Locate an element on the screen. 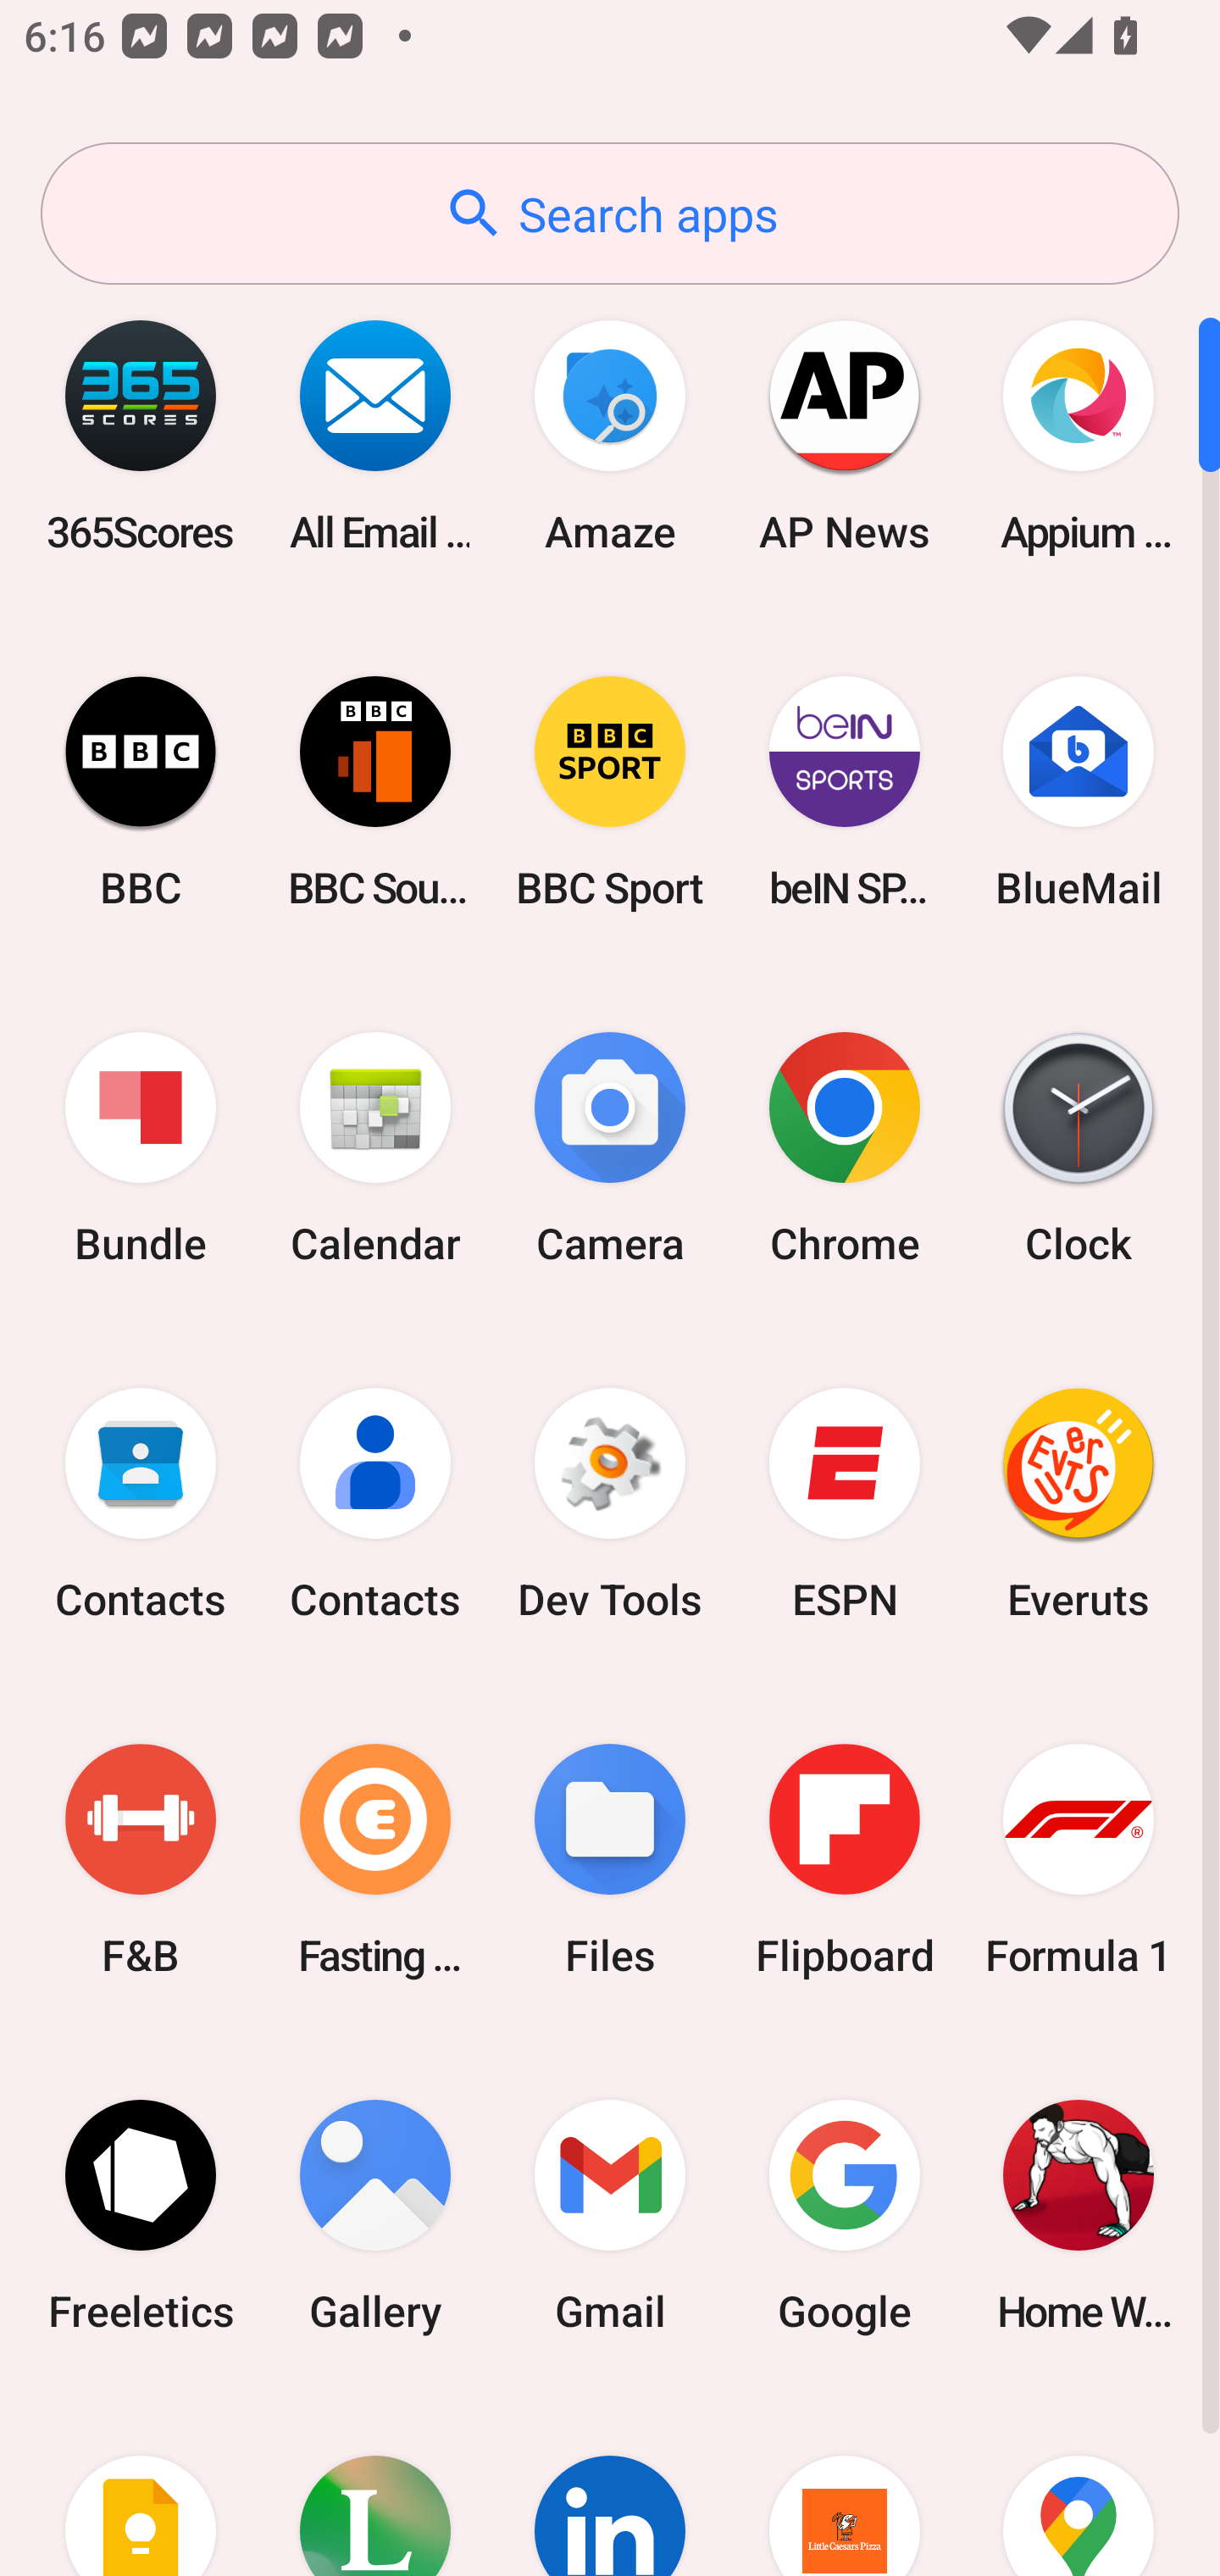  Amaze is located at coordinates (610, 436).